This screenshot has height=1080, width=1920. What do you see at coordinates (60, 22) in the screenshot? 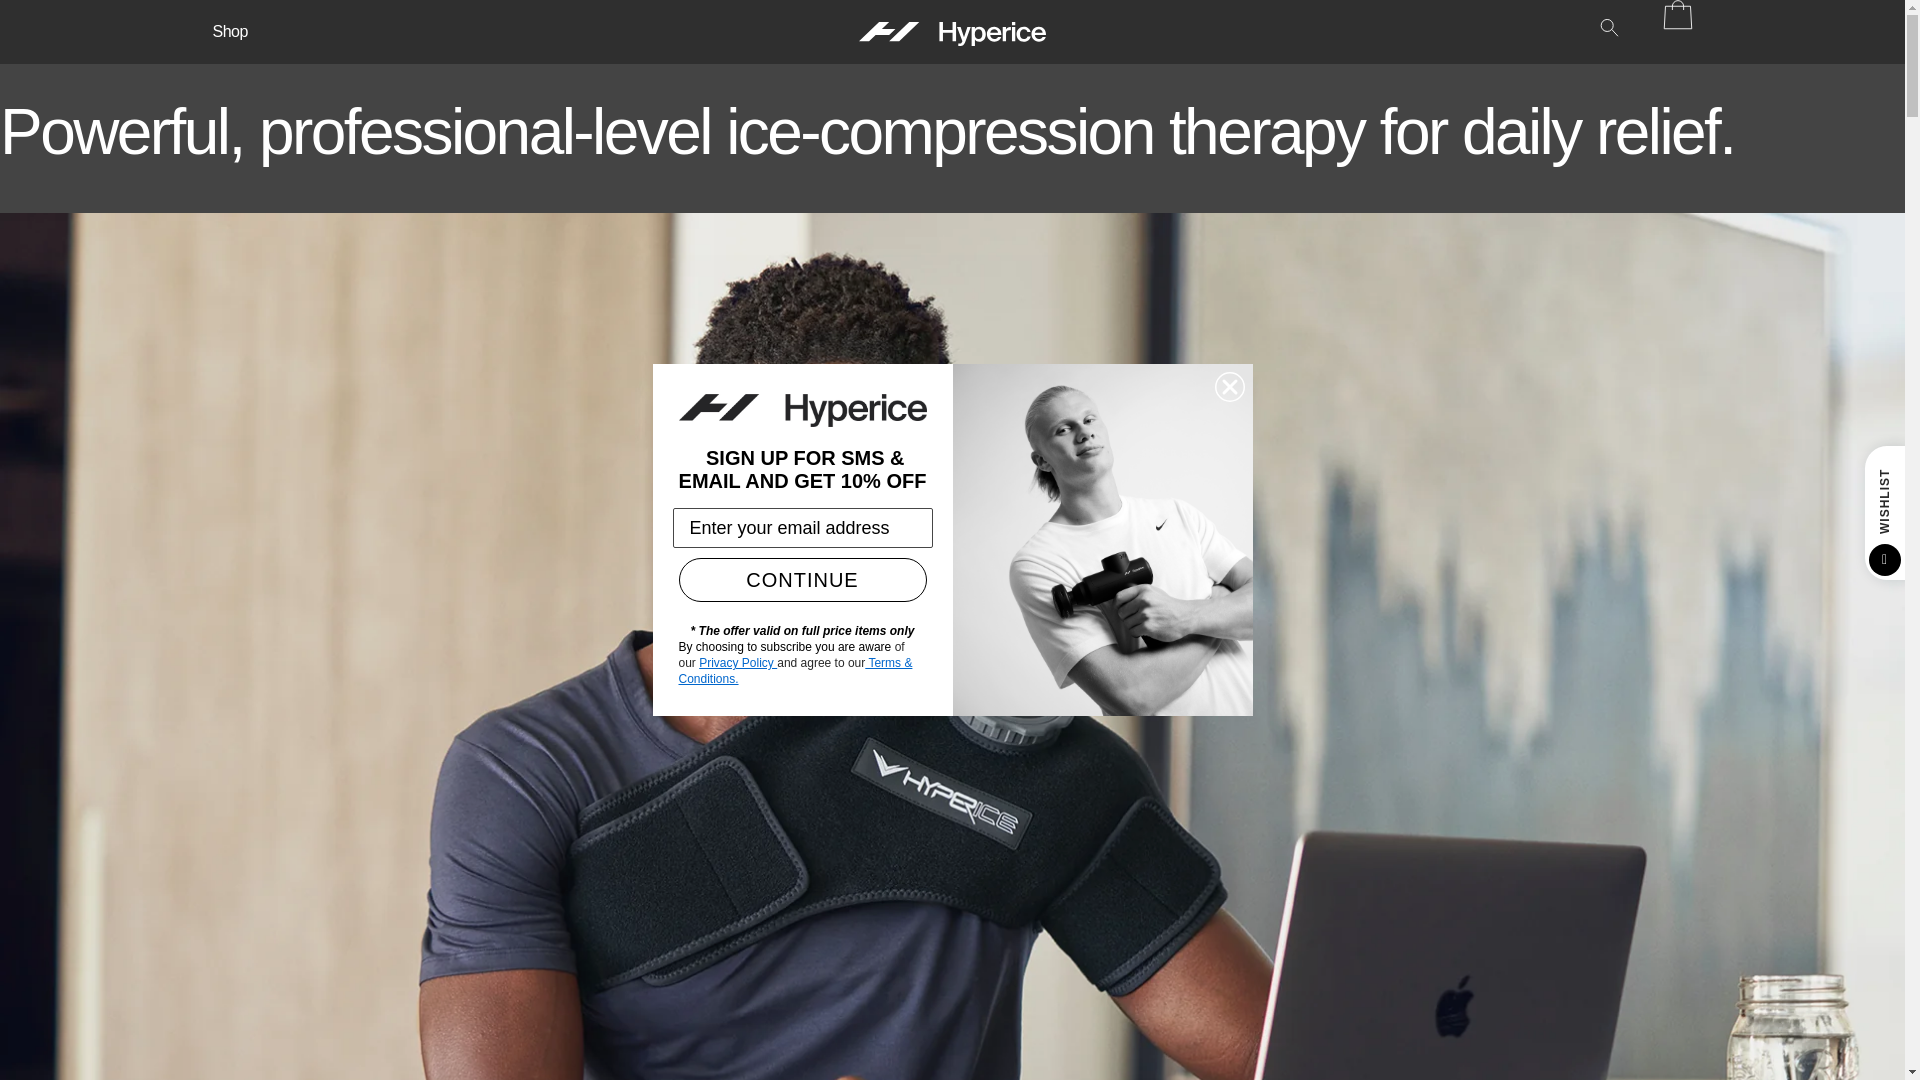
I see `Skip to content` at bounding box center [60, 22].